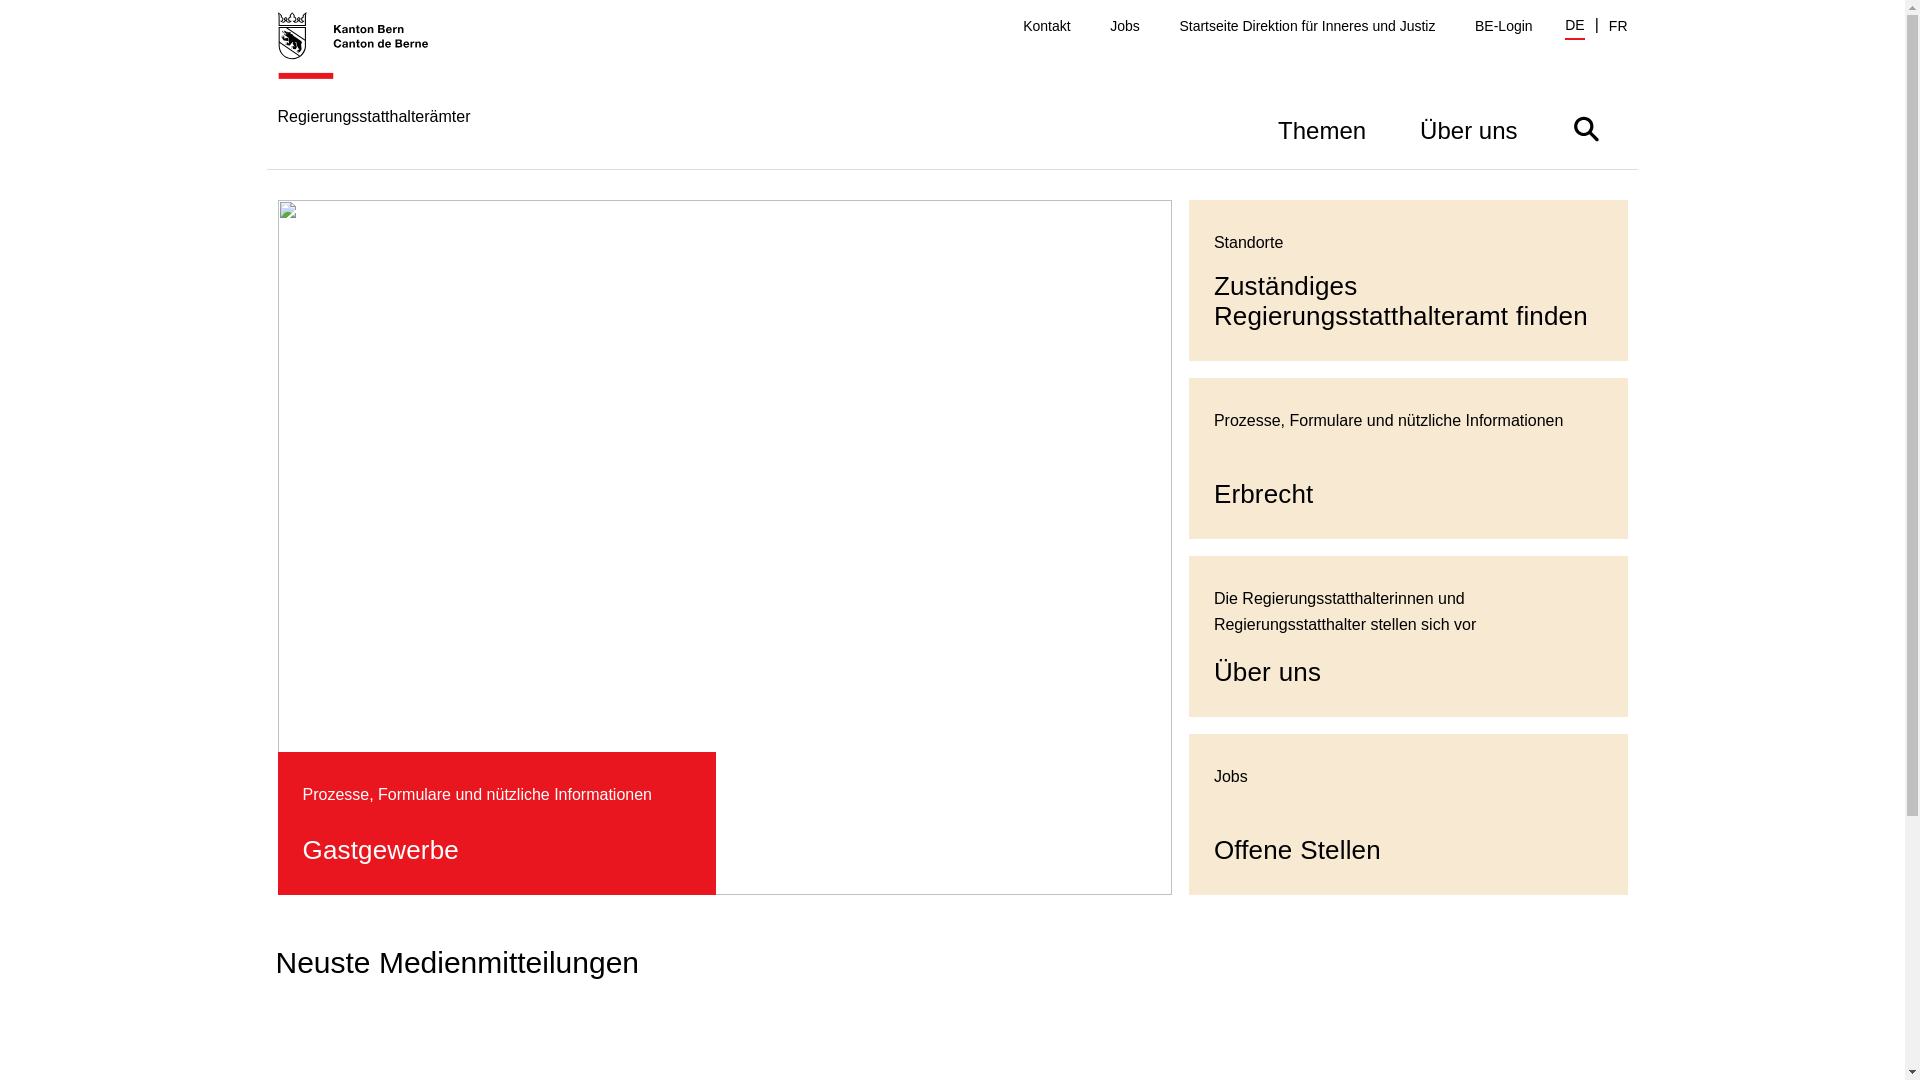 Image resolution: width=1920 pixels, height=1080 pixels. What do you see at coordinates (1574, 28) in the screenshot?
I see `DE` at bounding box center [1574, 28].